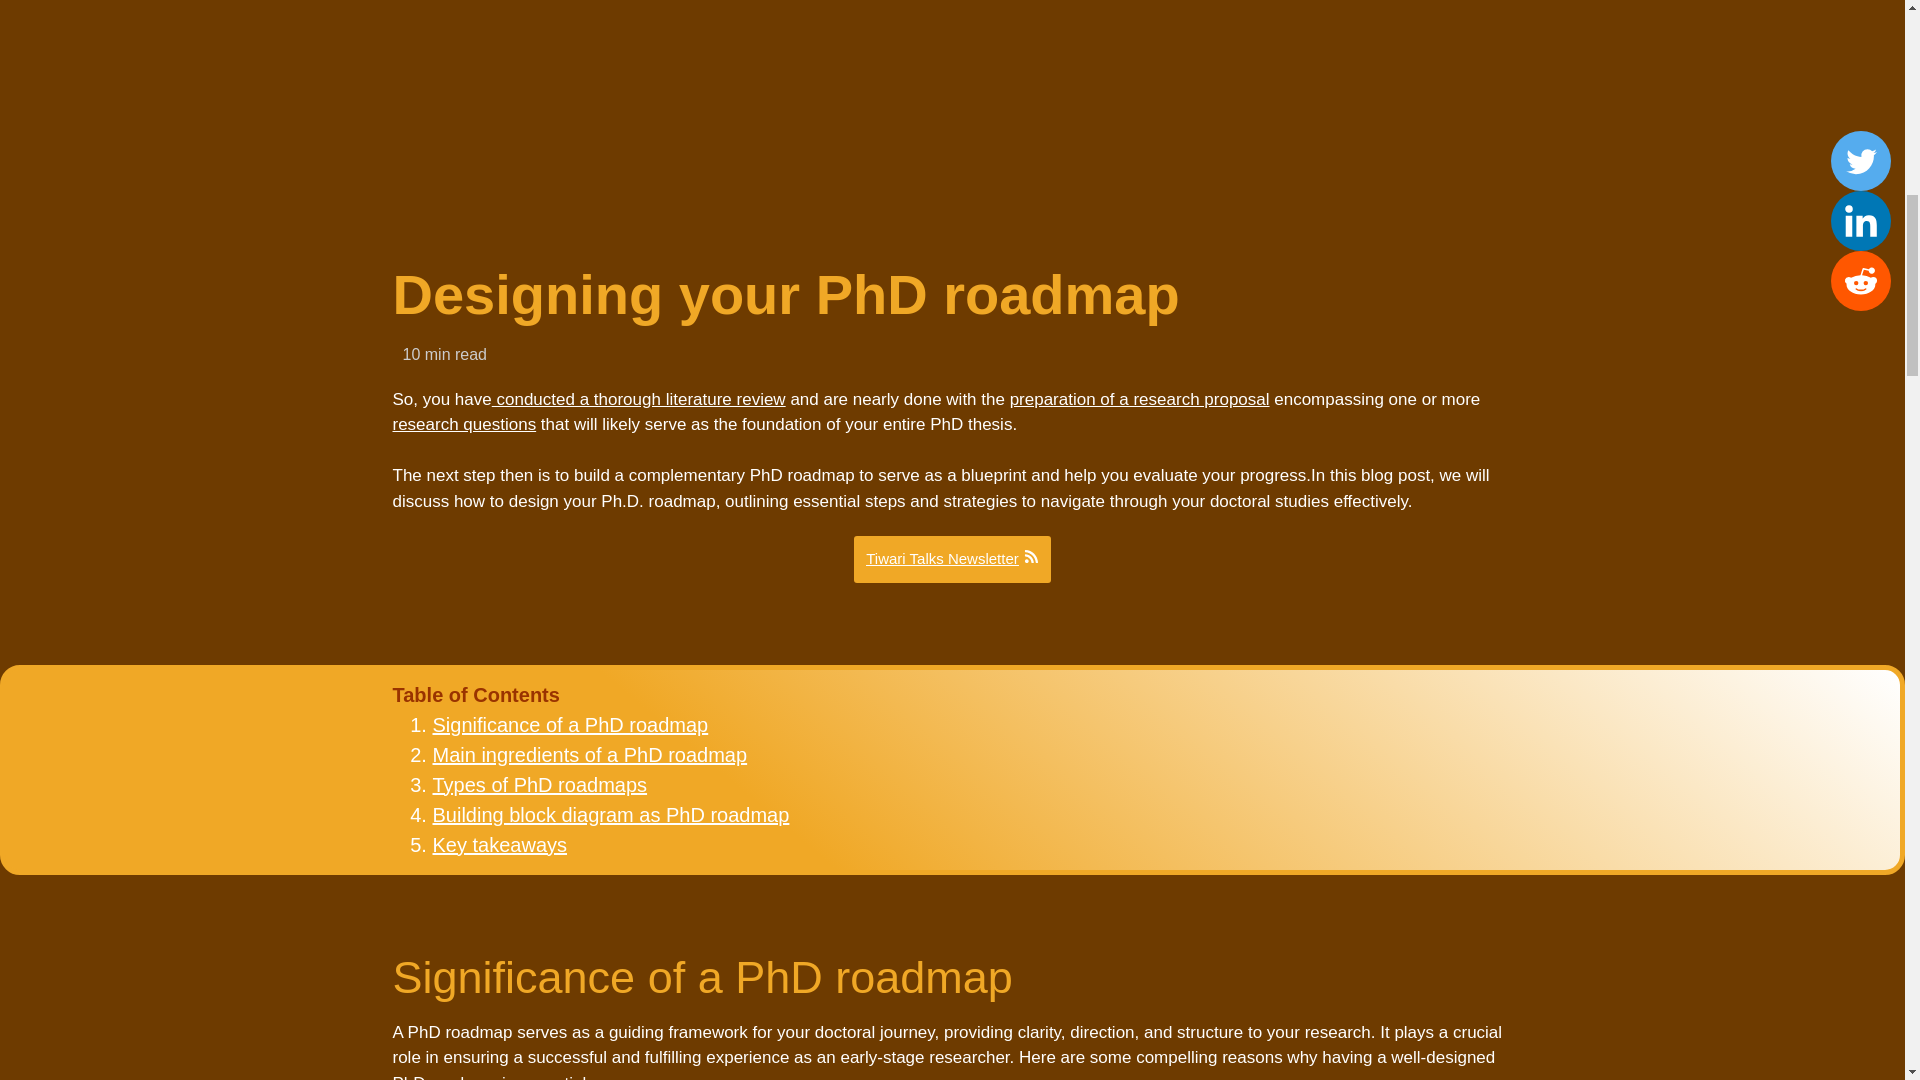 The height and width of the screenshot is (1080, 1920). I want to click on Tiwari Talks Newsletter, so click(952, 559).